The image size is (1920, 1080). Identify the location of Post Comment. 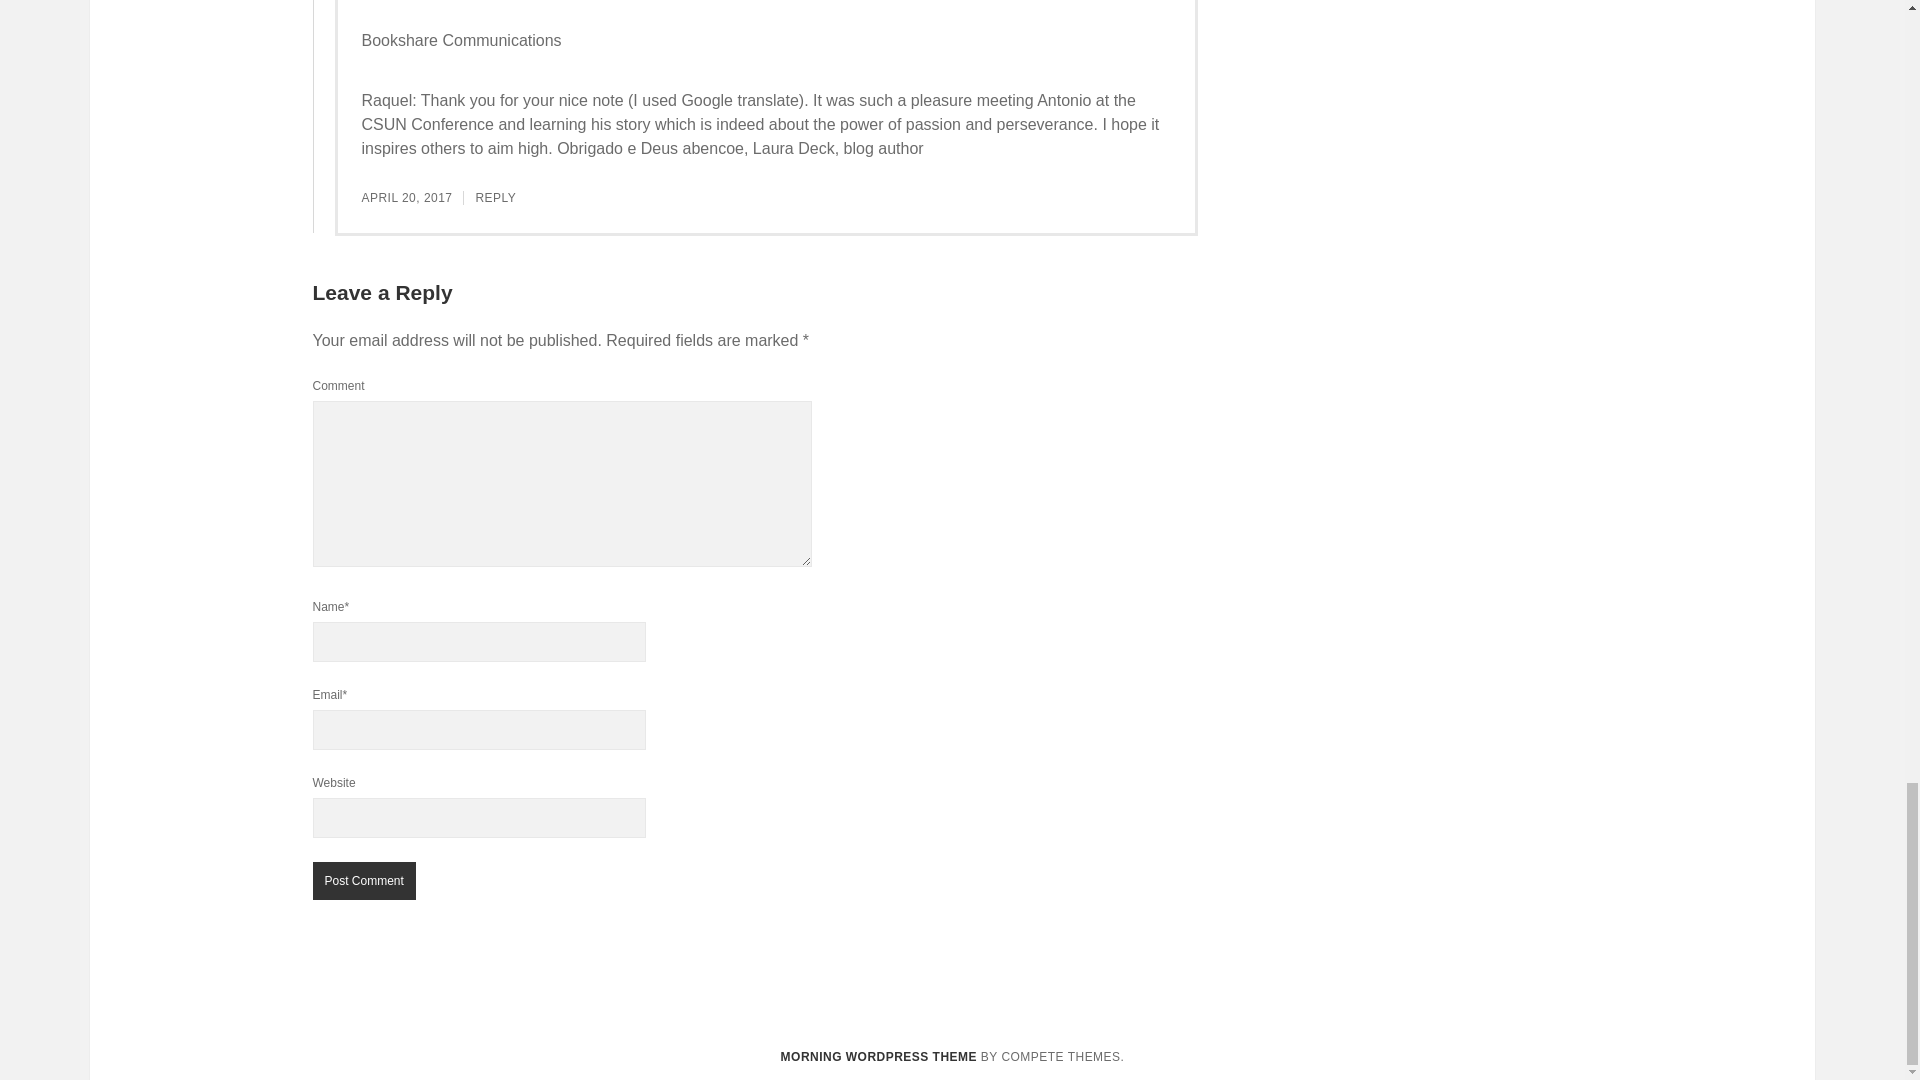
(362, 880).